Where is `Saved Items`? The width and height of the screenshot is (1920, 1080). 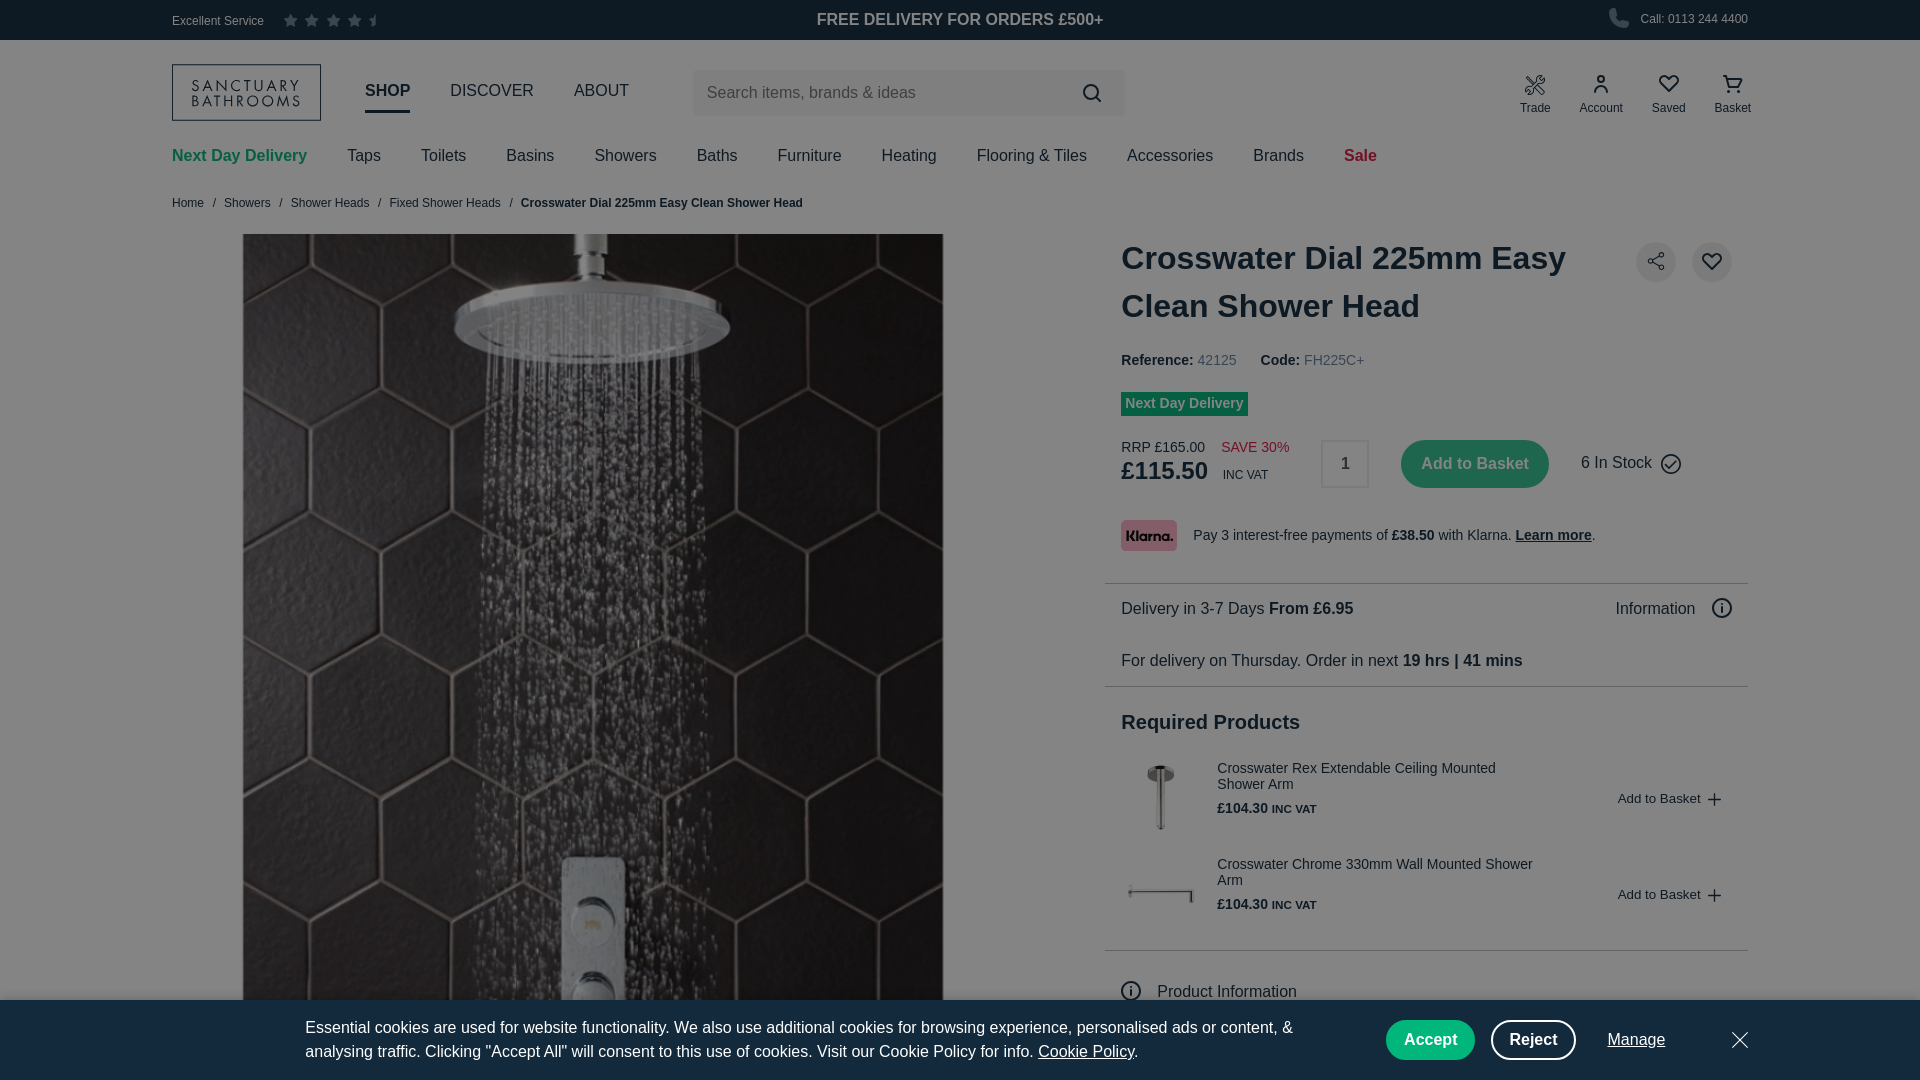
Saved Items is located at coordinates (1668, 94).